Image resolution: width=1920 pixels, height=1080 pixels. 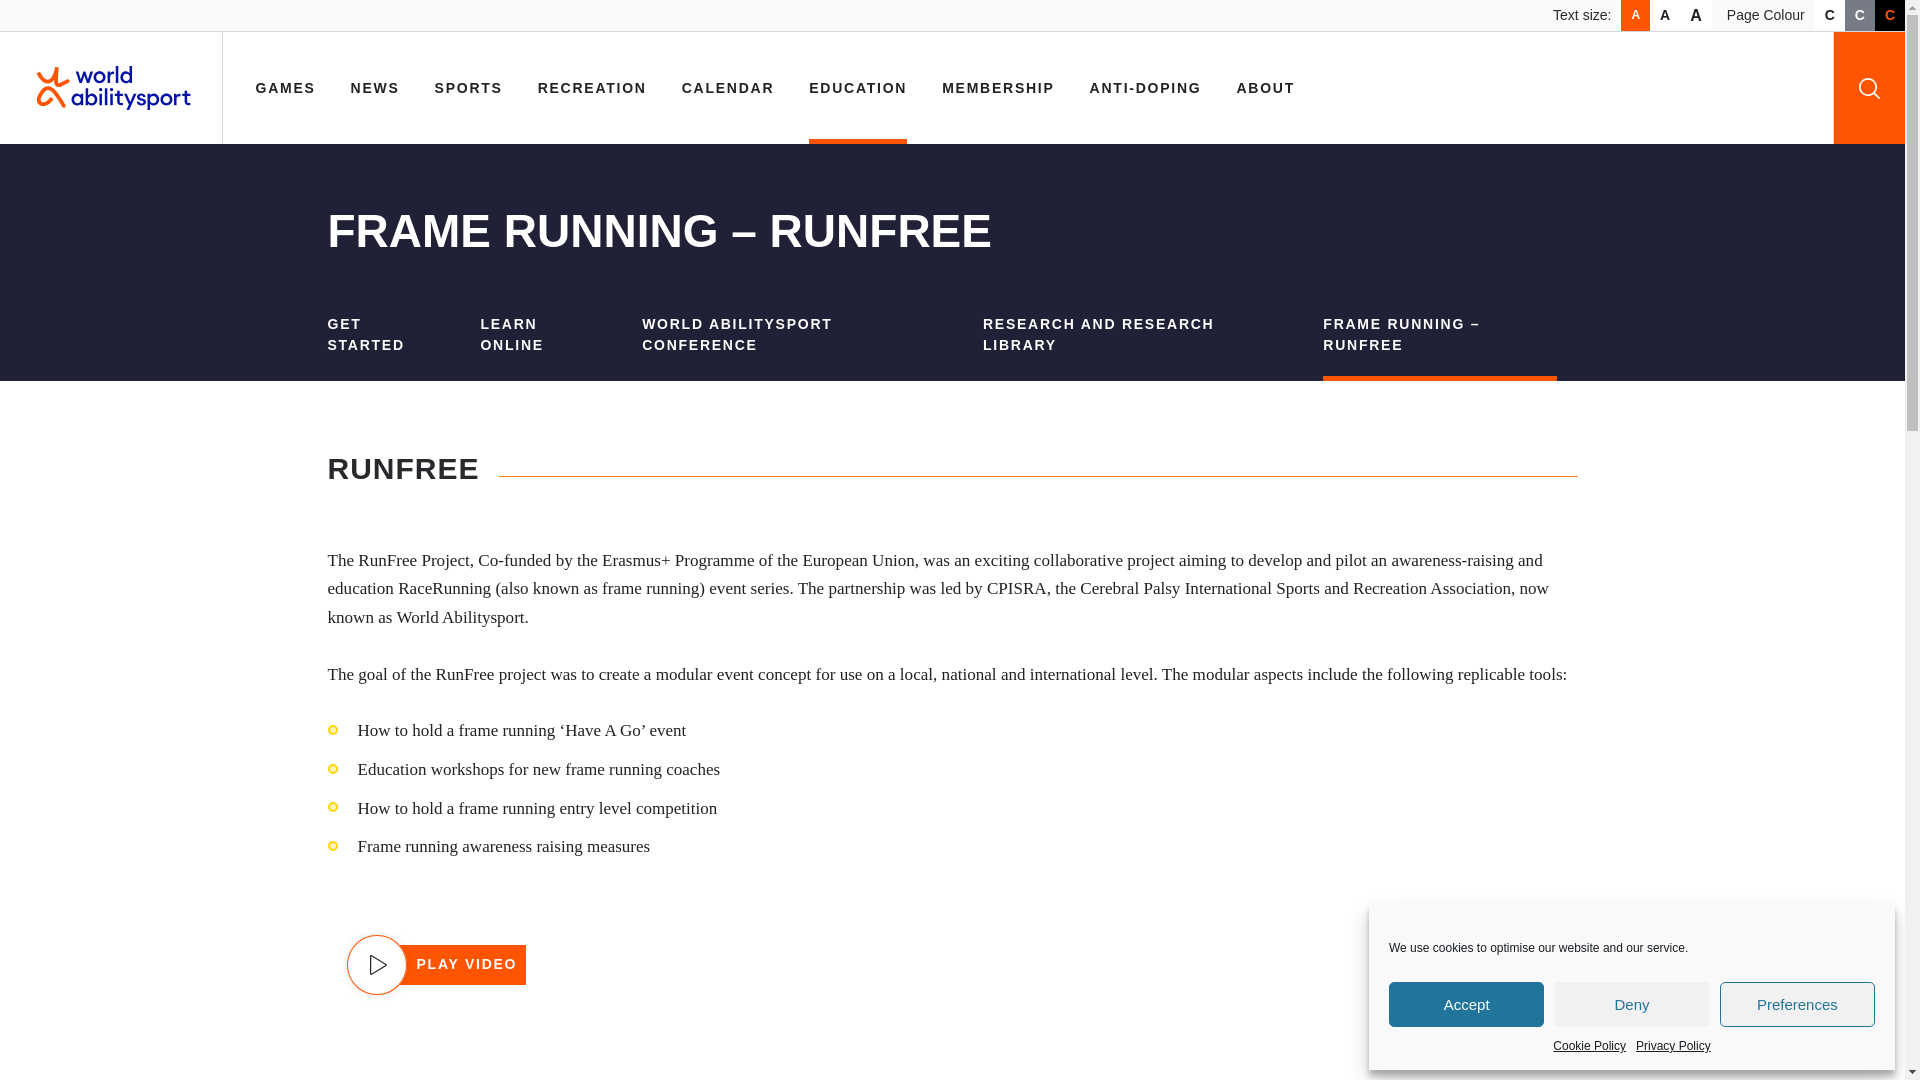 I want to click on Text size medium, so click(x=1664, y=16).